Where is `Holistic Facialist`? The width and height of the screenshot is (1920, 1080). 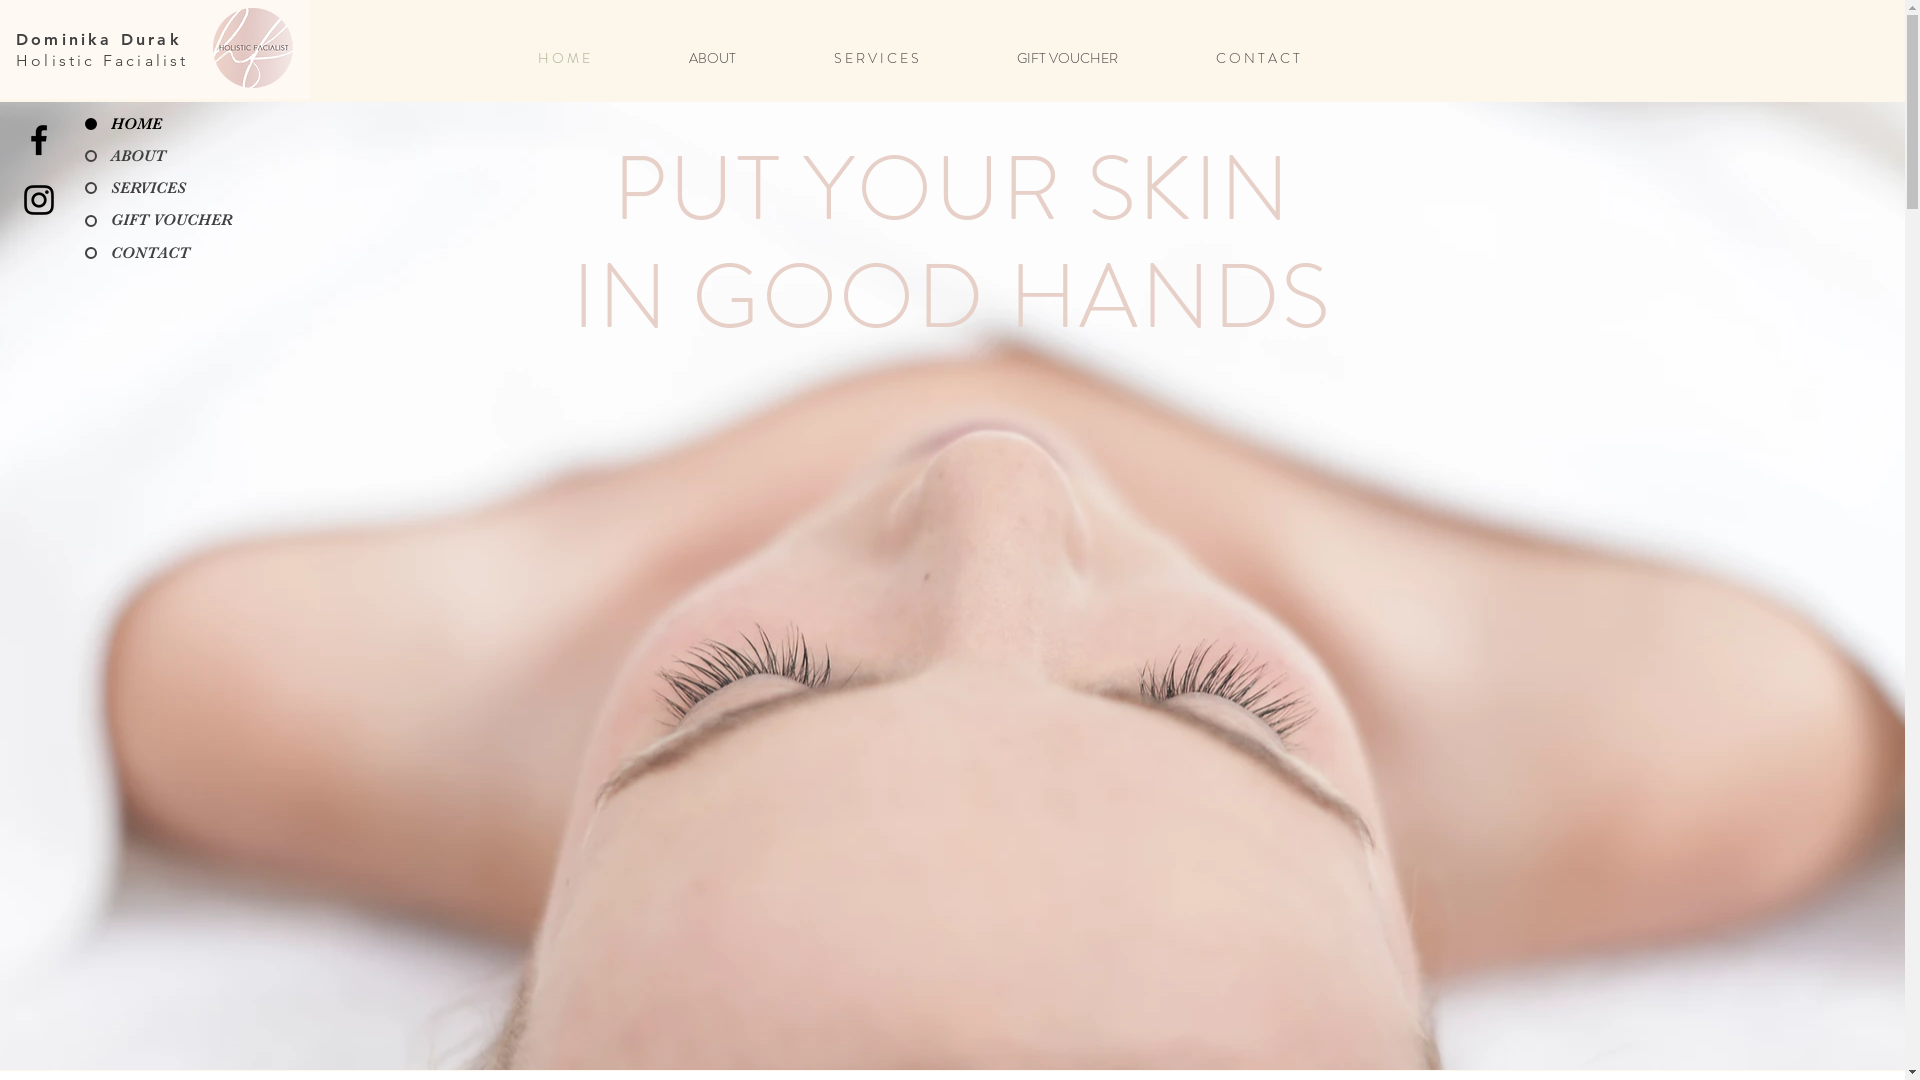 Holistic Facialist is located at coordinates (102, 60).